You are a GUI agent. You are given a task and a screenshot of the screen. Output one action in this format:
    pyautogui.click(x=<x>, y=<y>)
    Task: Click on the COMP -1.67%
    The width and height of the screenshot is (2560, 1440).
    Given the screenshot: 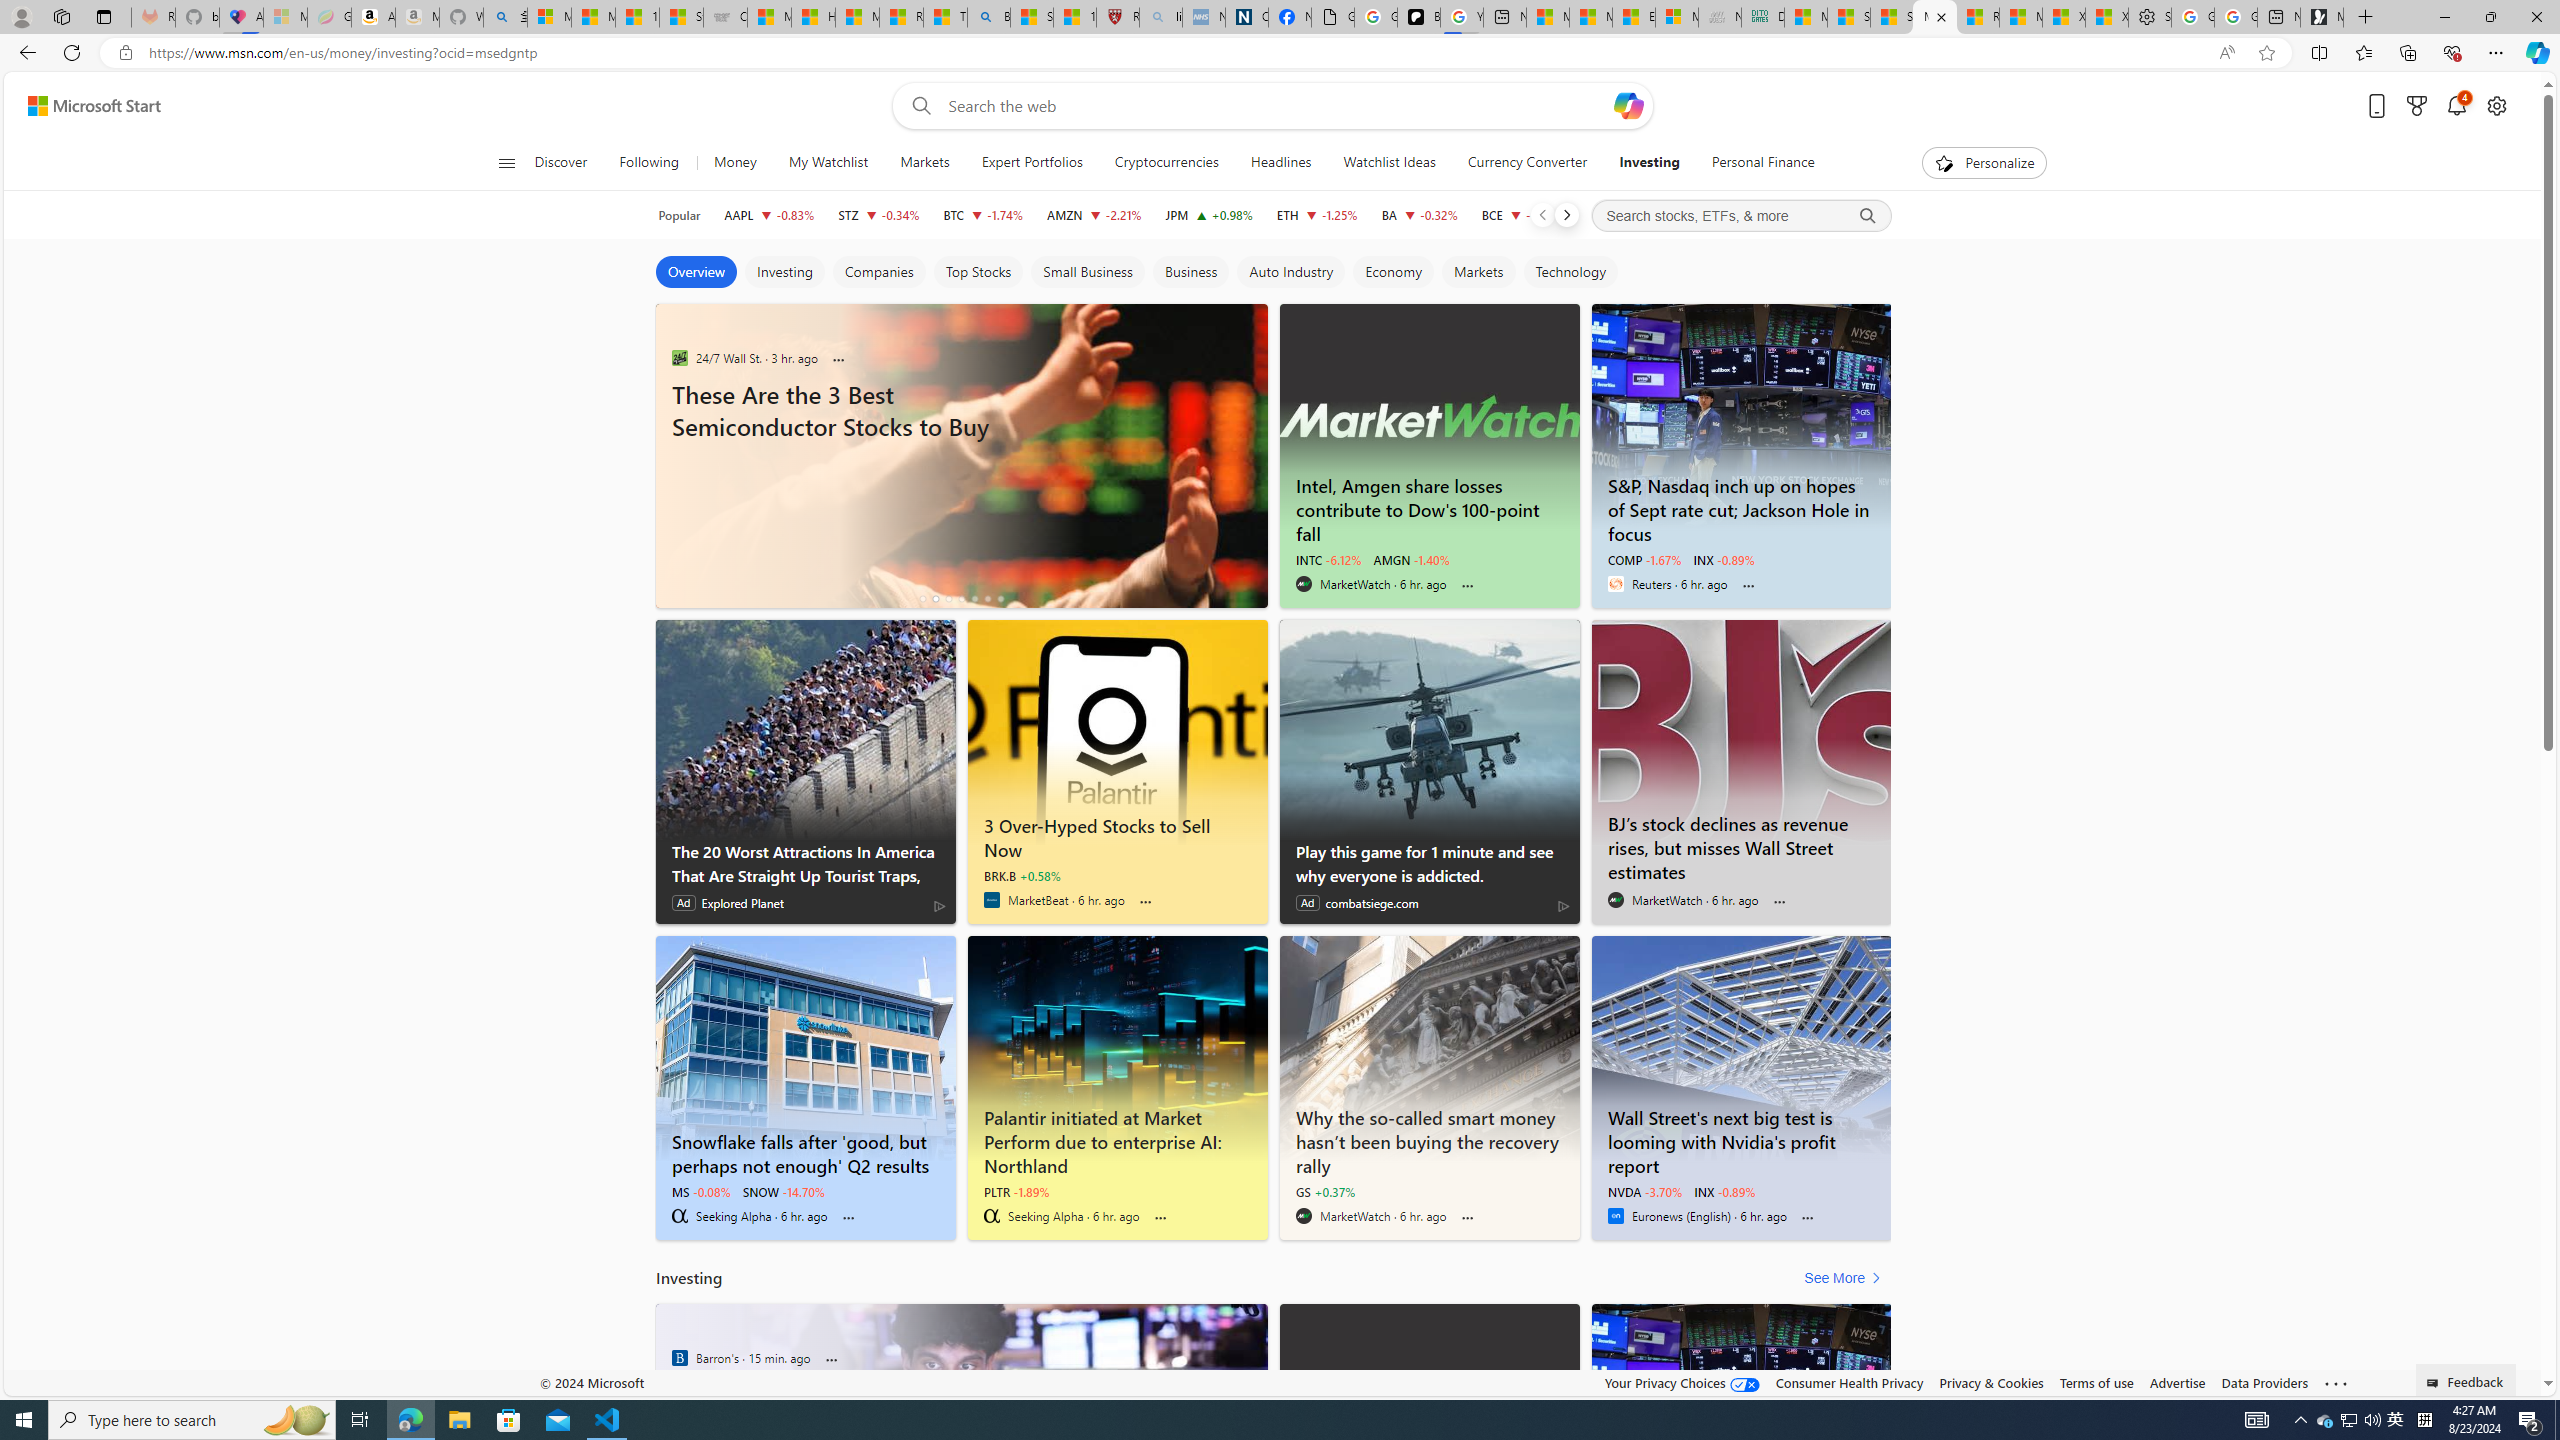 What is the action you would take?
    pyautogui.click(x=1644, y=559)
    